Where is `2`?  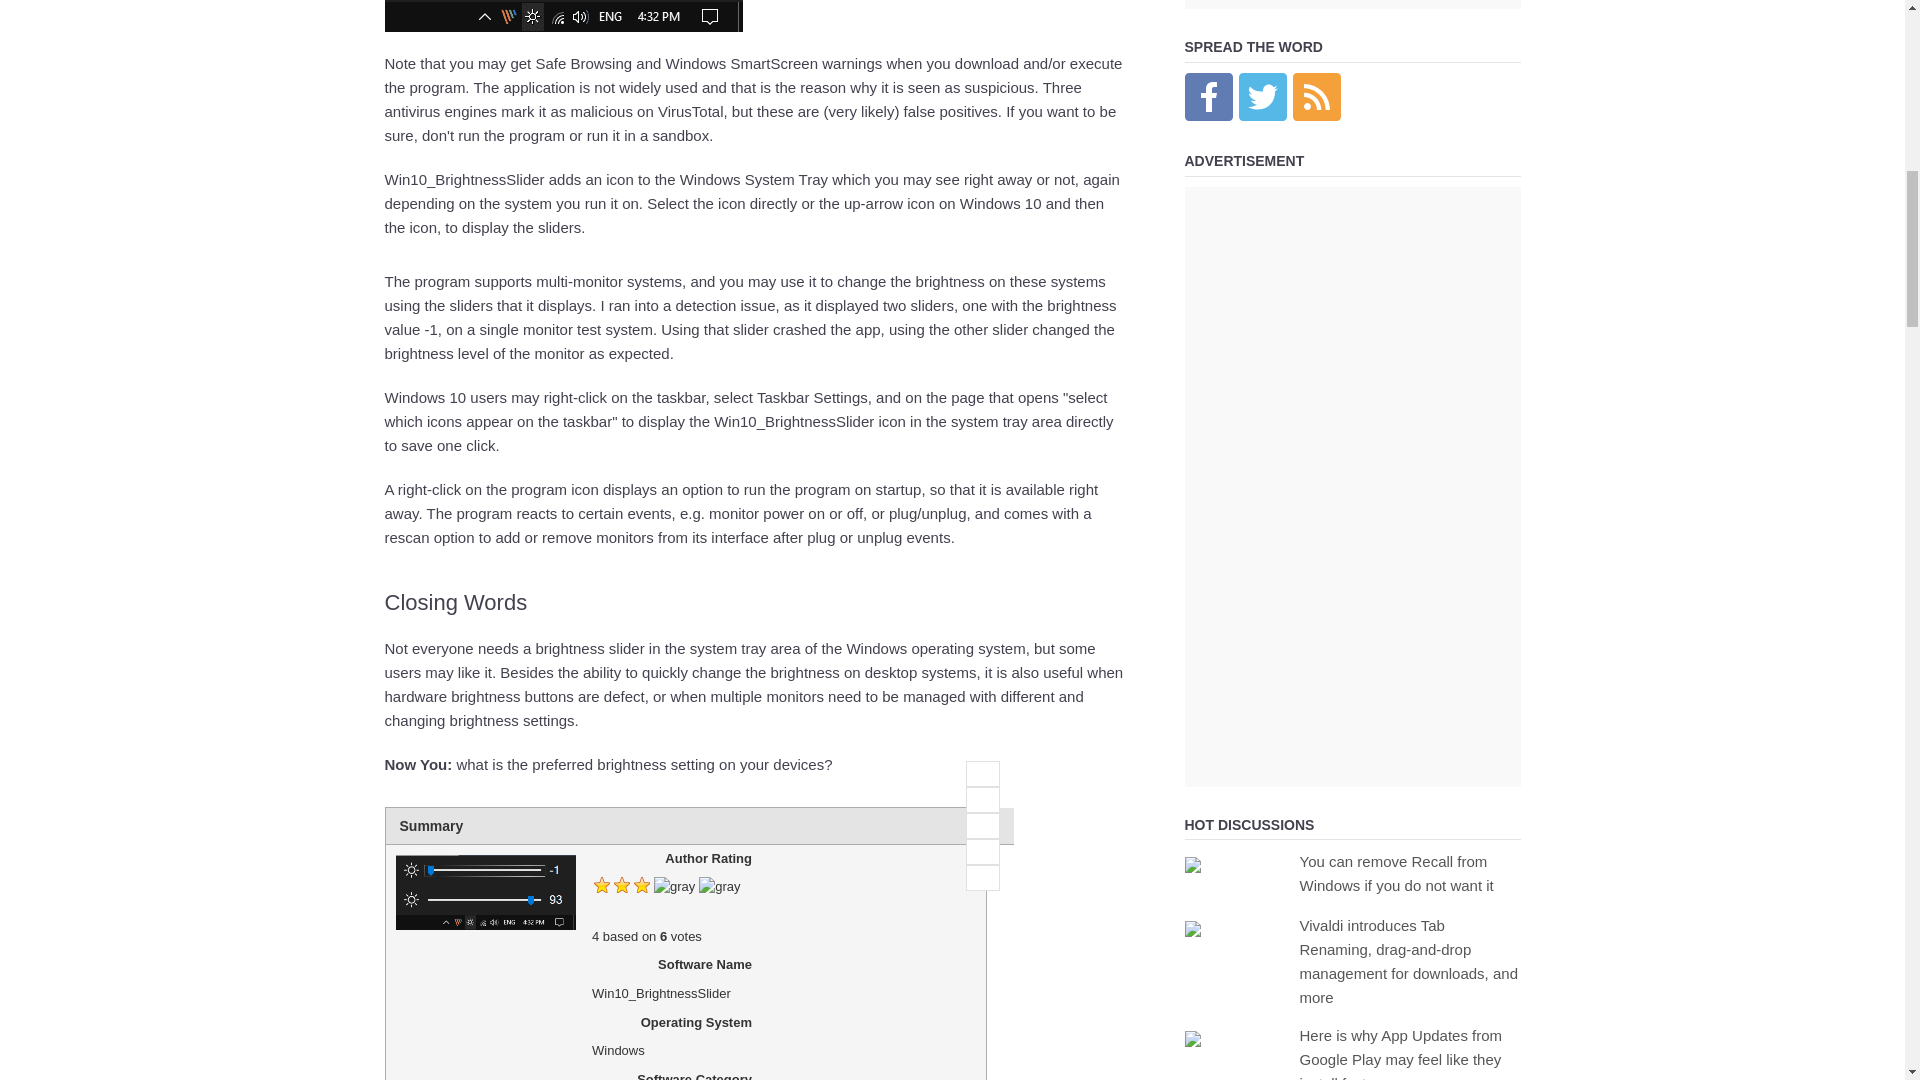
2 is located at coordinates (982, 800).